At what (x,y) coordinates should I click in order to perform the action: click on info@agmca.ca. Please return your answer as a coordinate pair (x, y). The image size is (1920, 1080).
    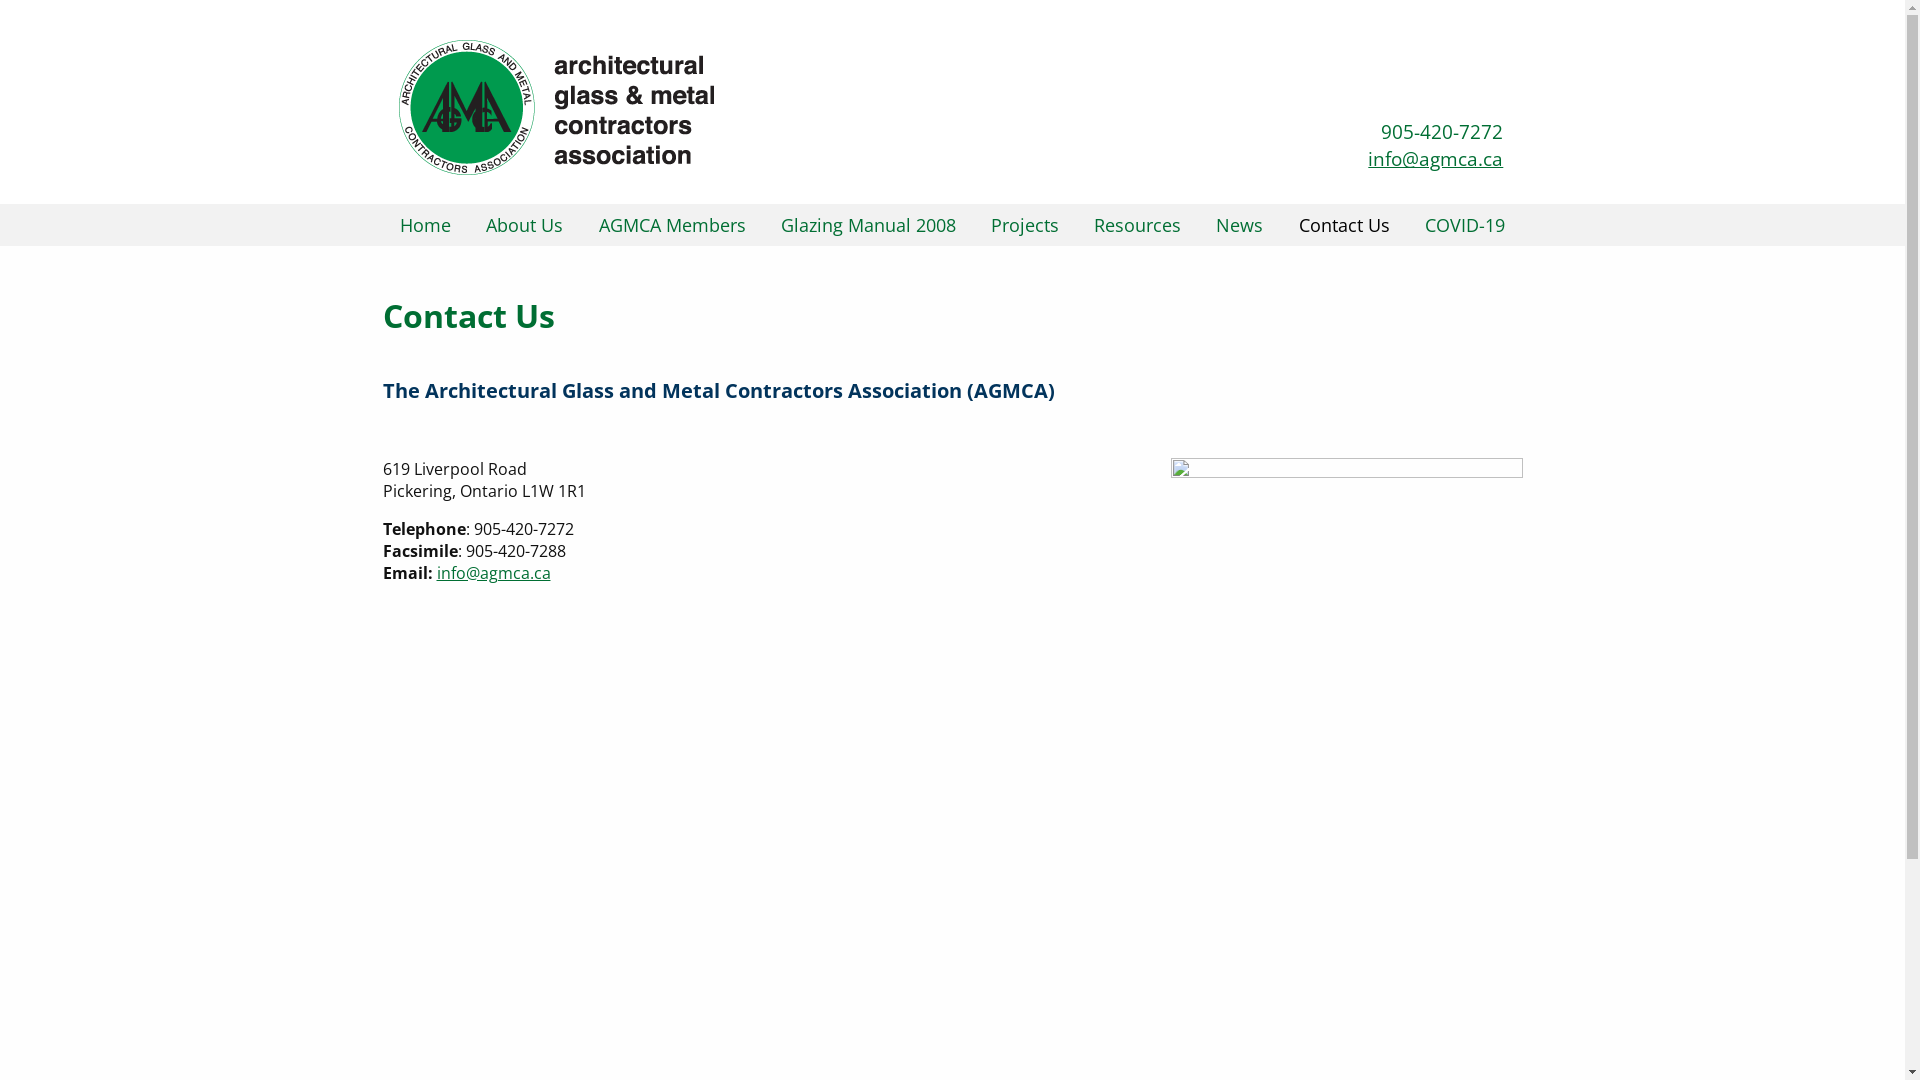
    Looking at the image, I should click on (1436, 158).